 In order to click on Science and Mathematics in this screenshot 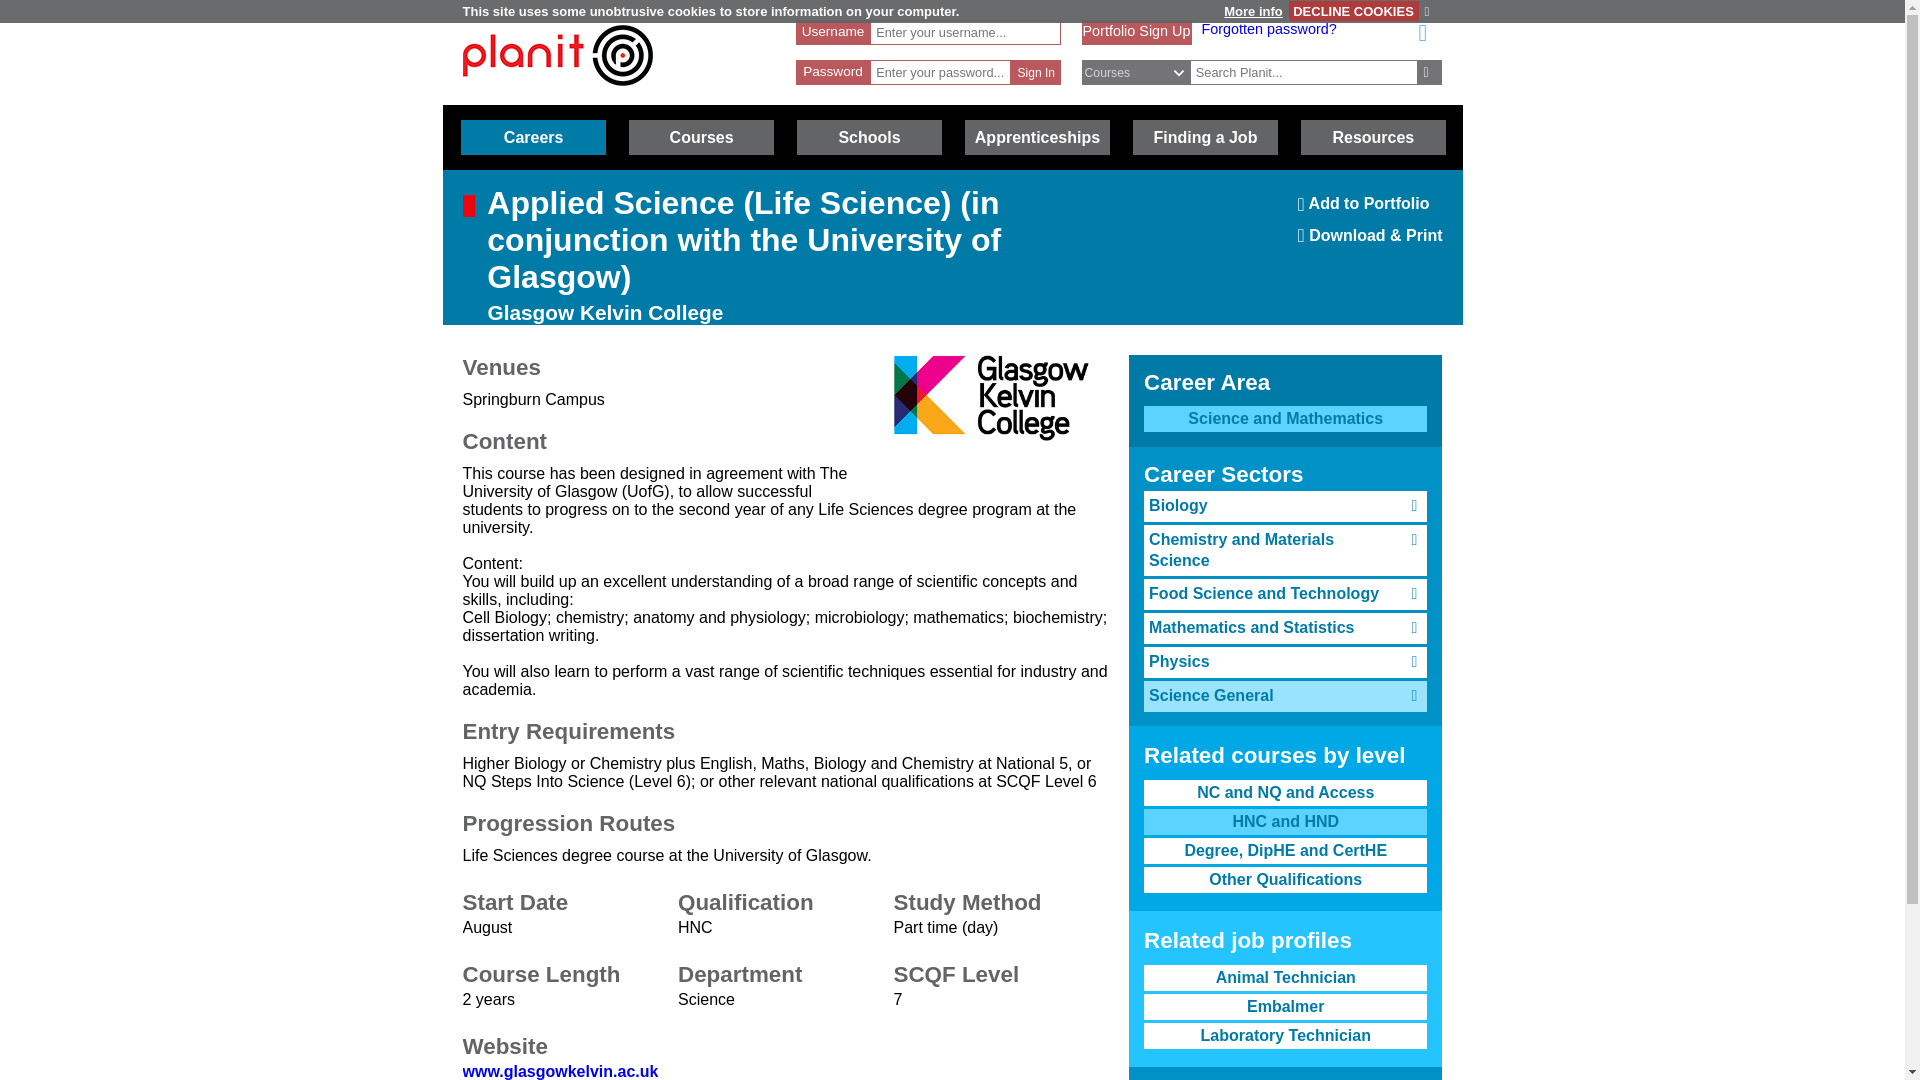, I will do `click(701, 137)`.